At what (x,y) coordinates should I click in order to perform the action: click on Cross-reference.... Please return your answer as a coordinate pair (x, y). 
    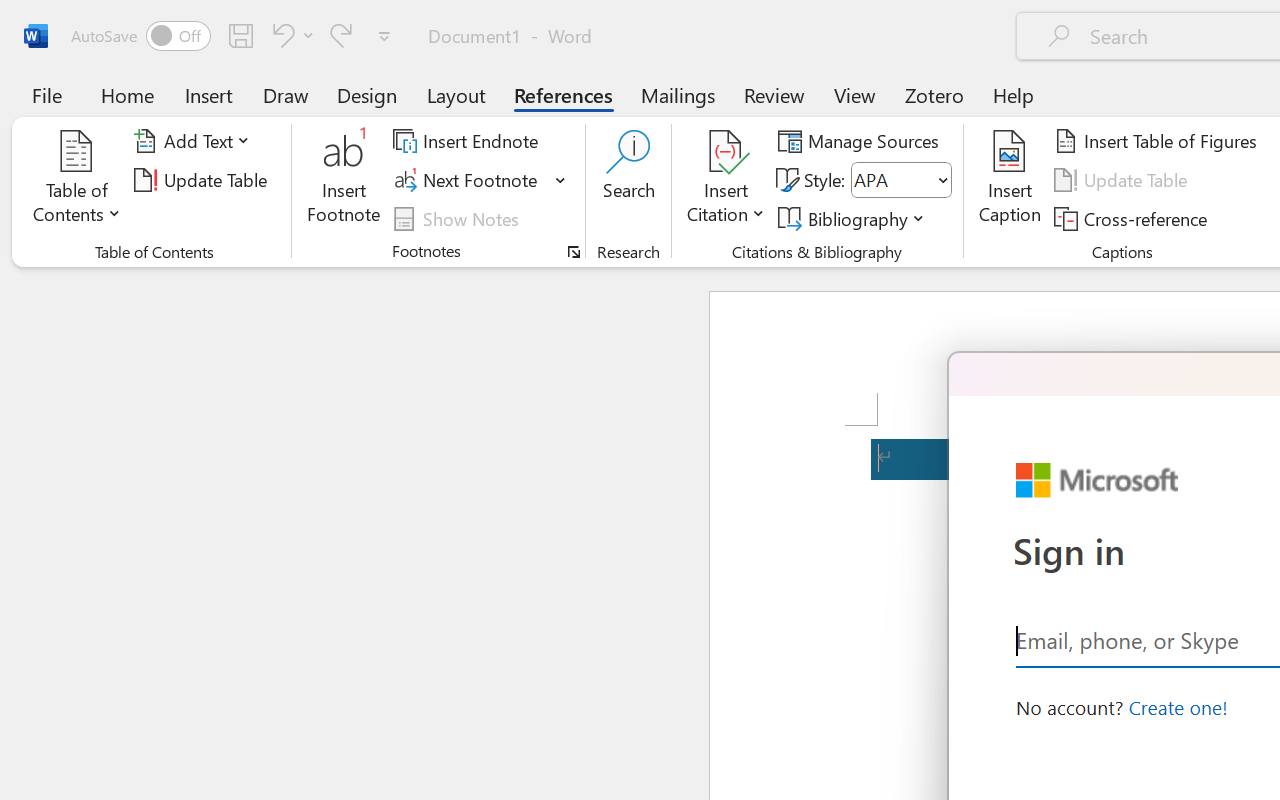
    Looking at the image, I should click on (1134, 218).